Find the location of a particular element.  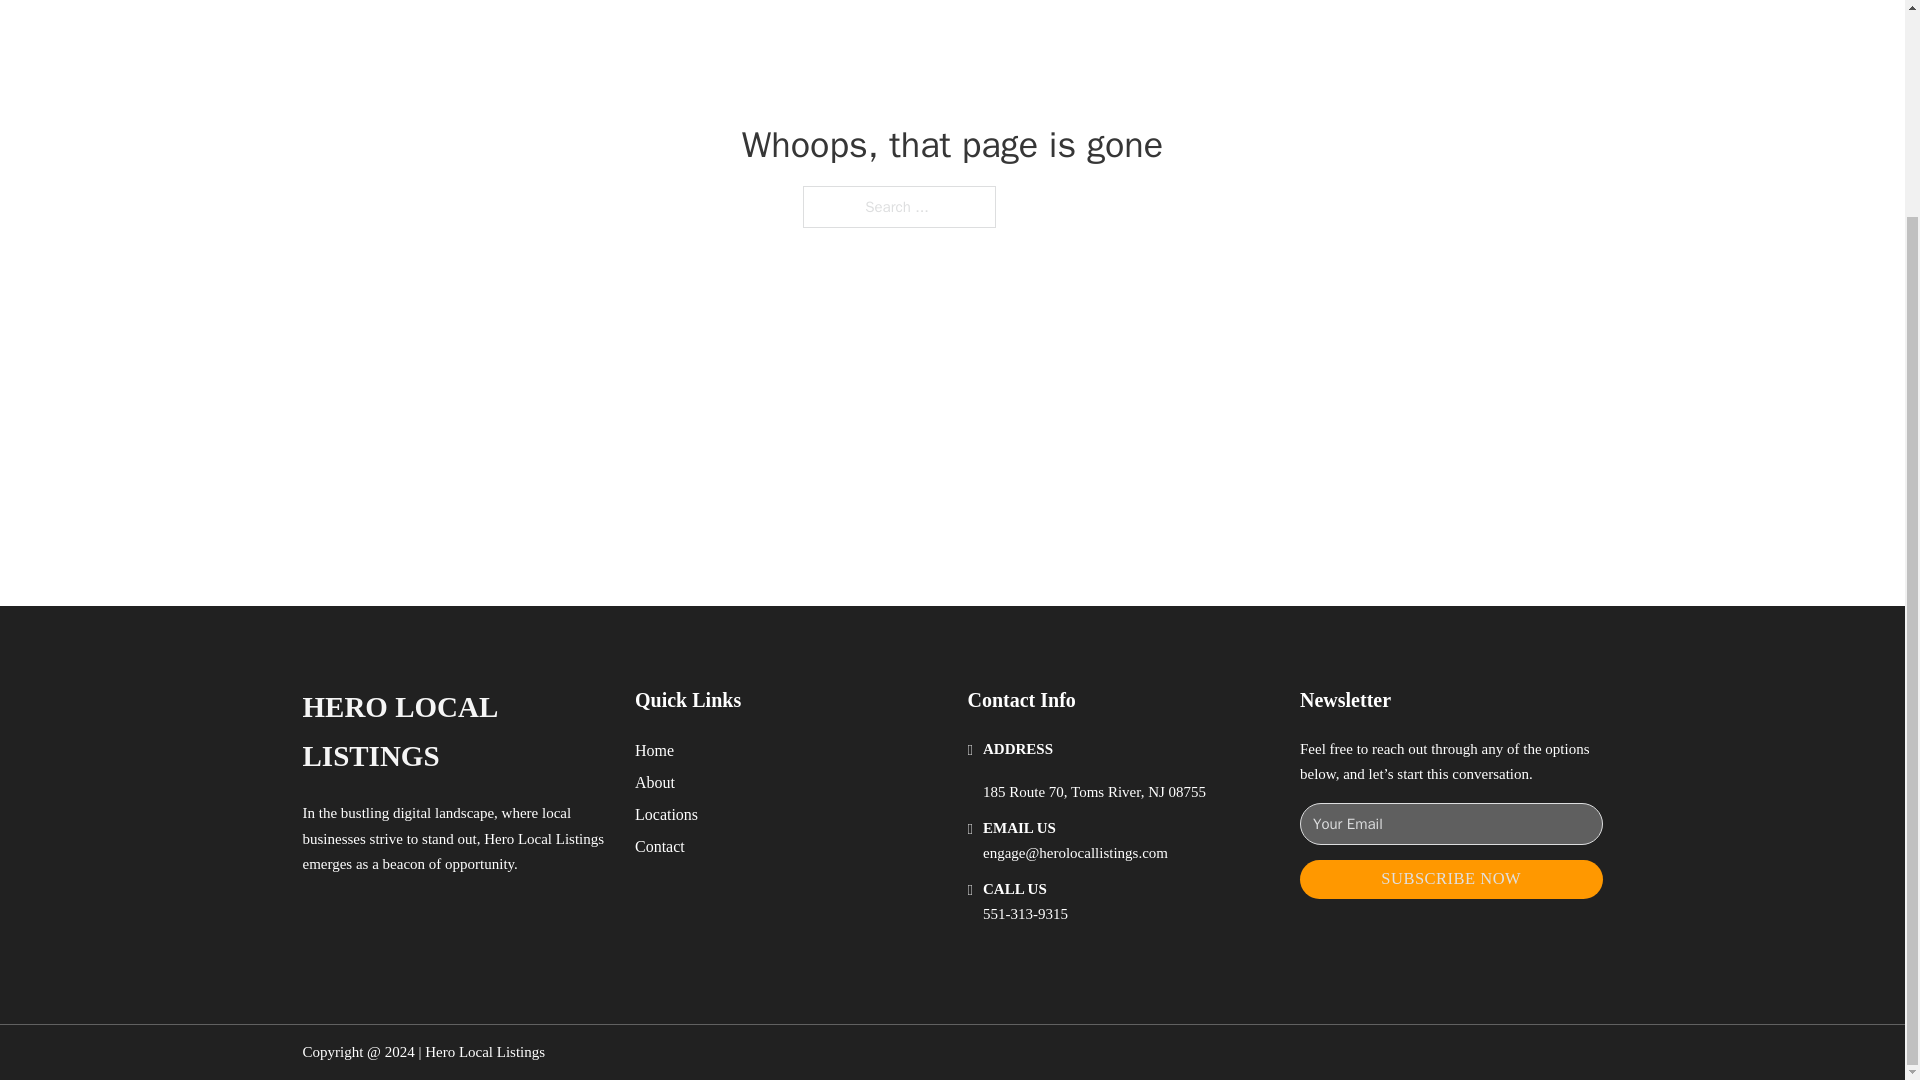

HERO LOCAL LISTINGS is located at coordinates (452, 732).